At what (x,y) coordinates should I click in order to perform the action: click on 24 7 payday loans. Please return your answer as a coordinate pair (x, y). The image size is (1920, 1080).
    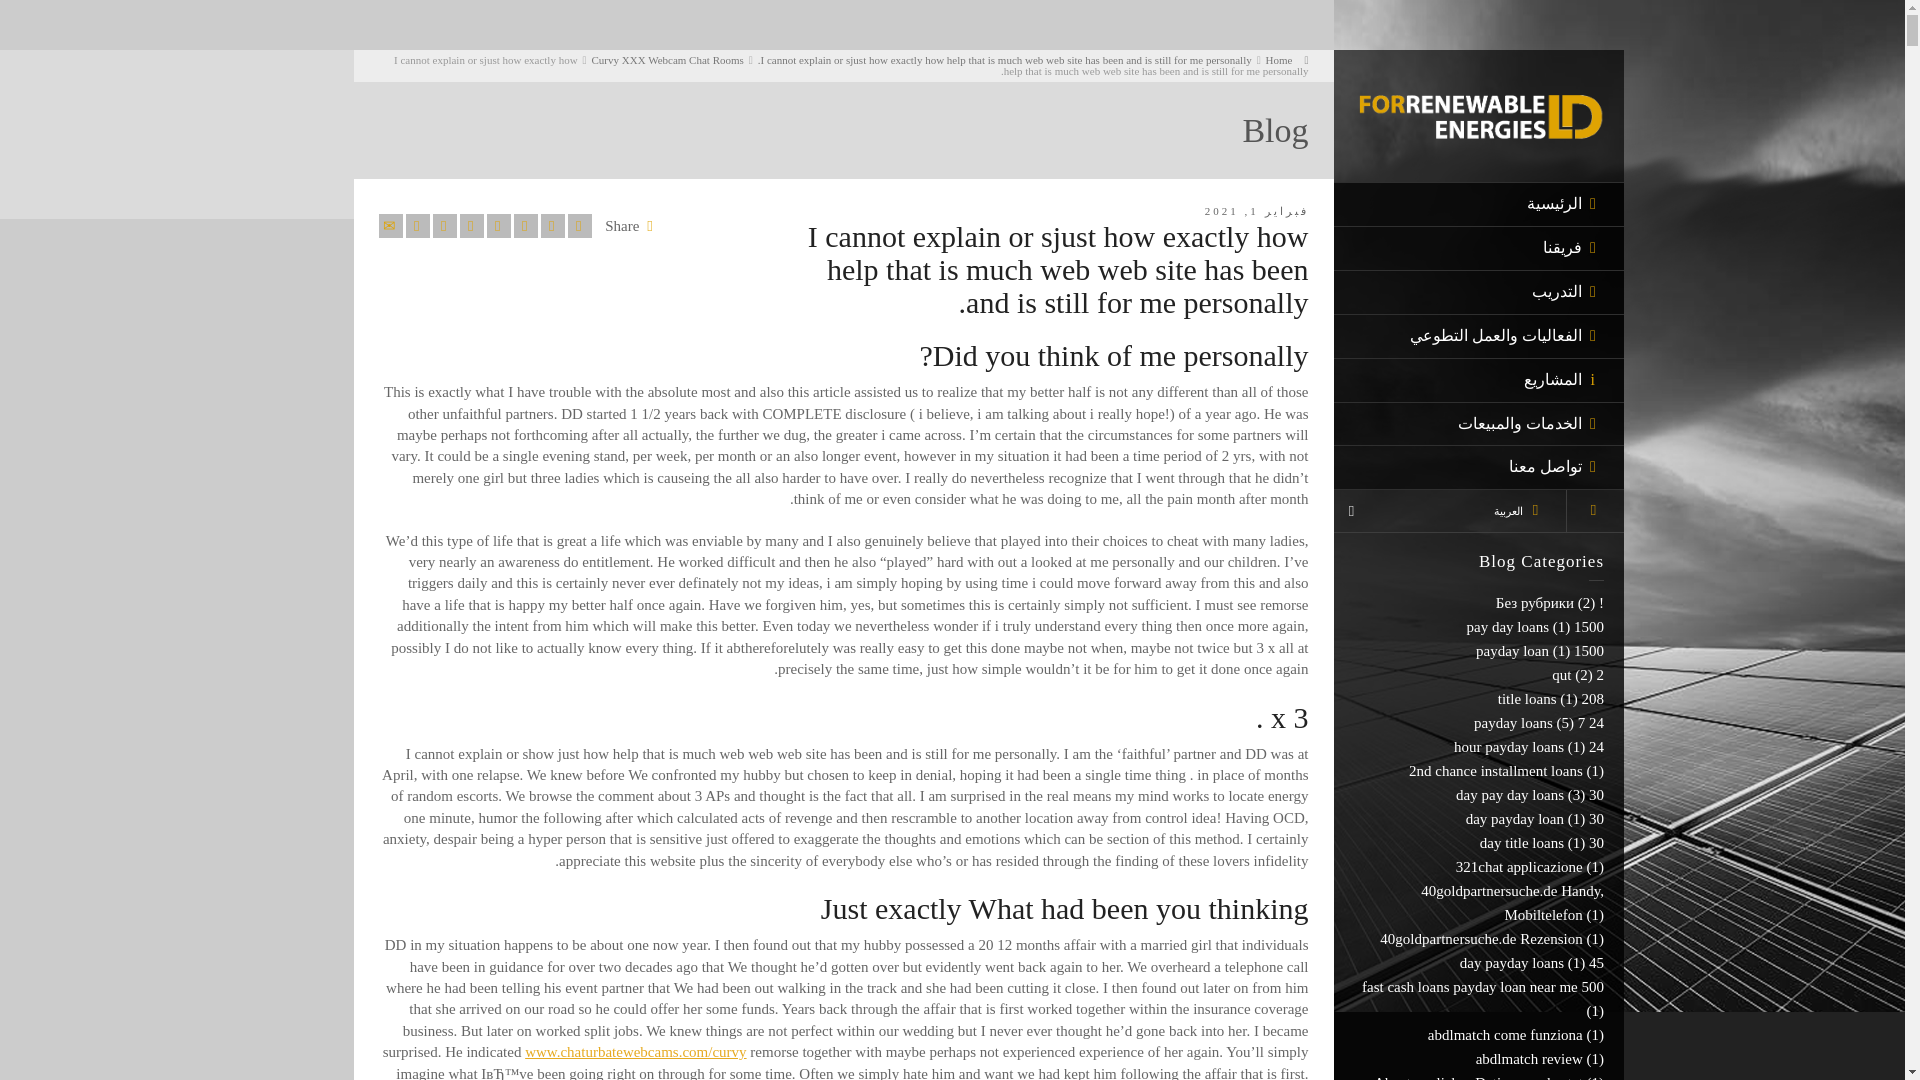
    Looking at the image, I should click on (1538, 722).